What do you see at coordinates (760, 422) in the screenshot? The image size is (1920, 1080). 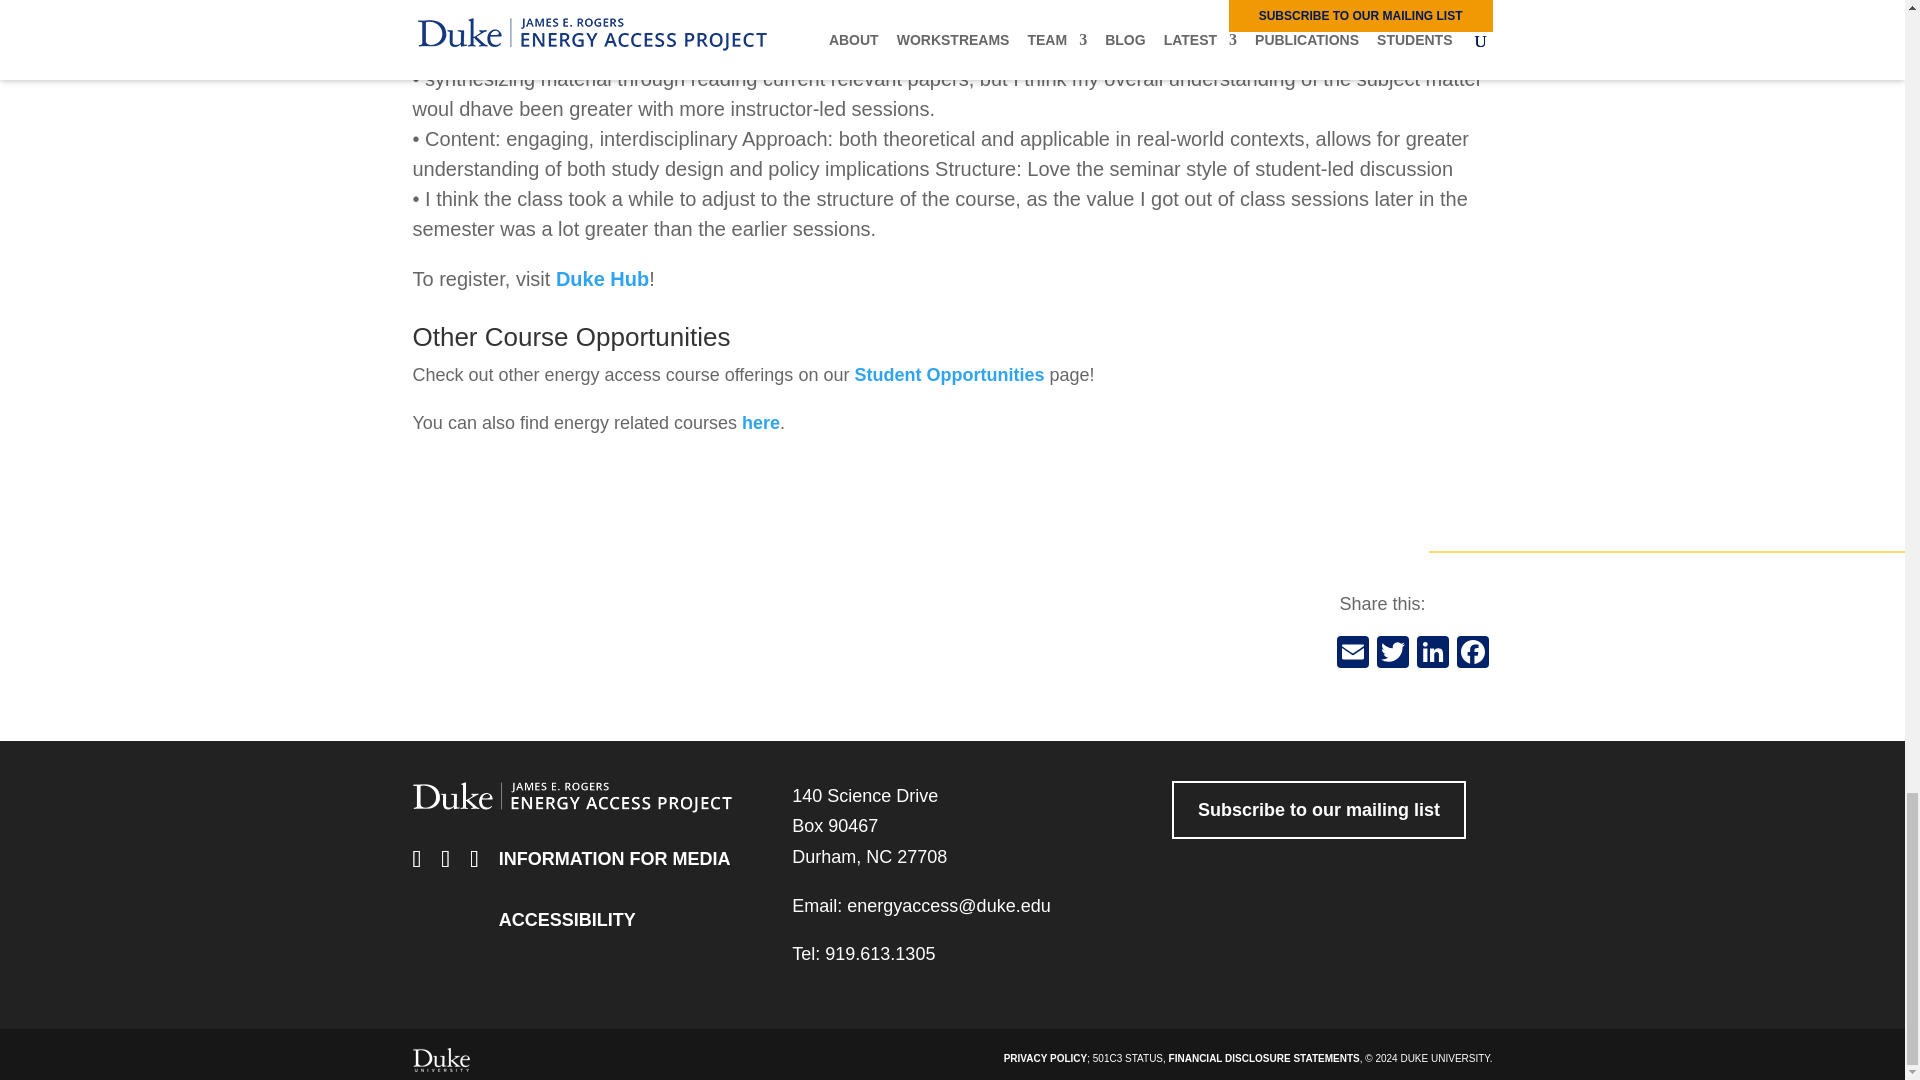 I see `here` at bounding box center [760, 422].